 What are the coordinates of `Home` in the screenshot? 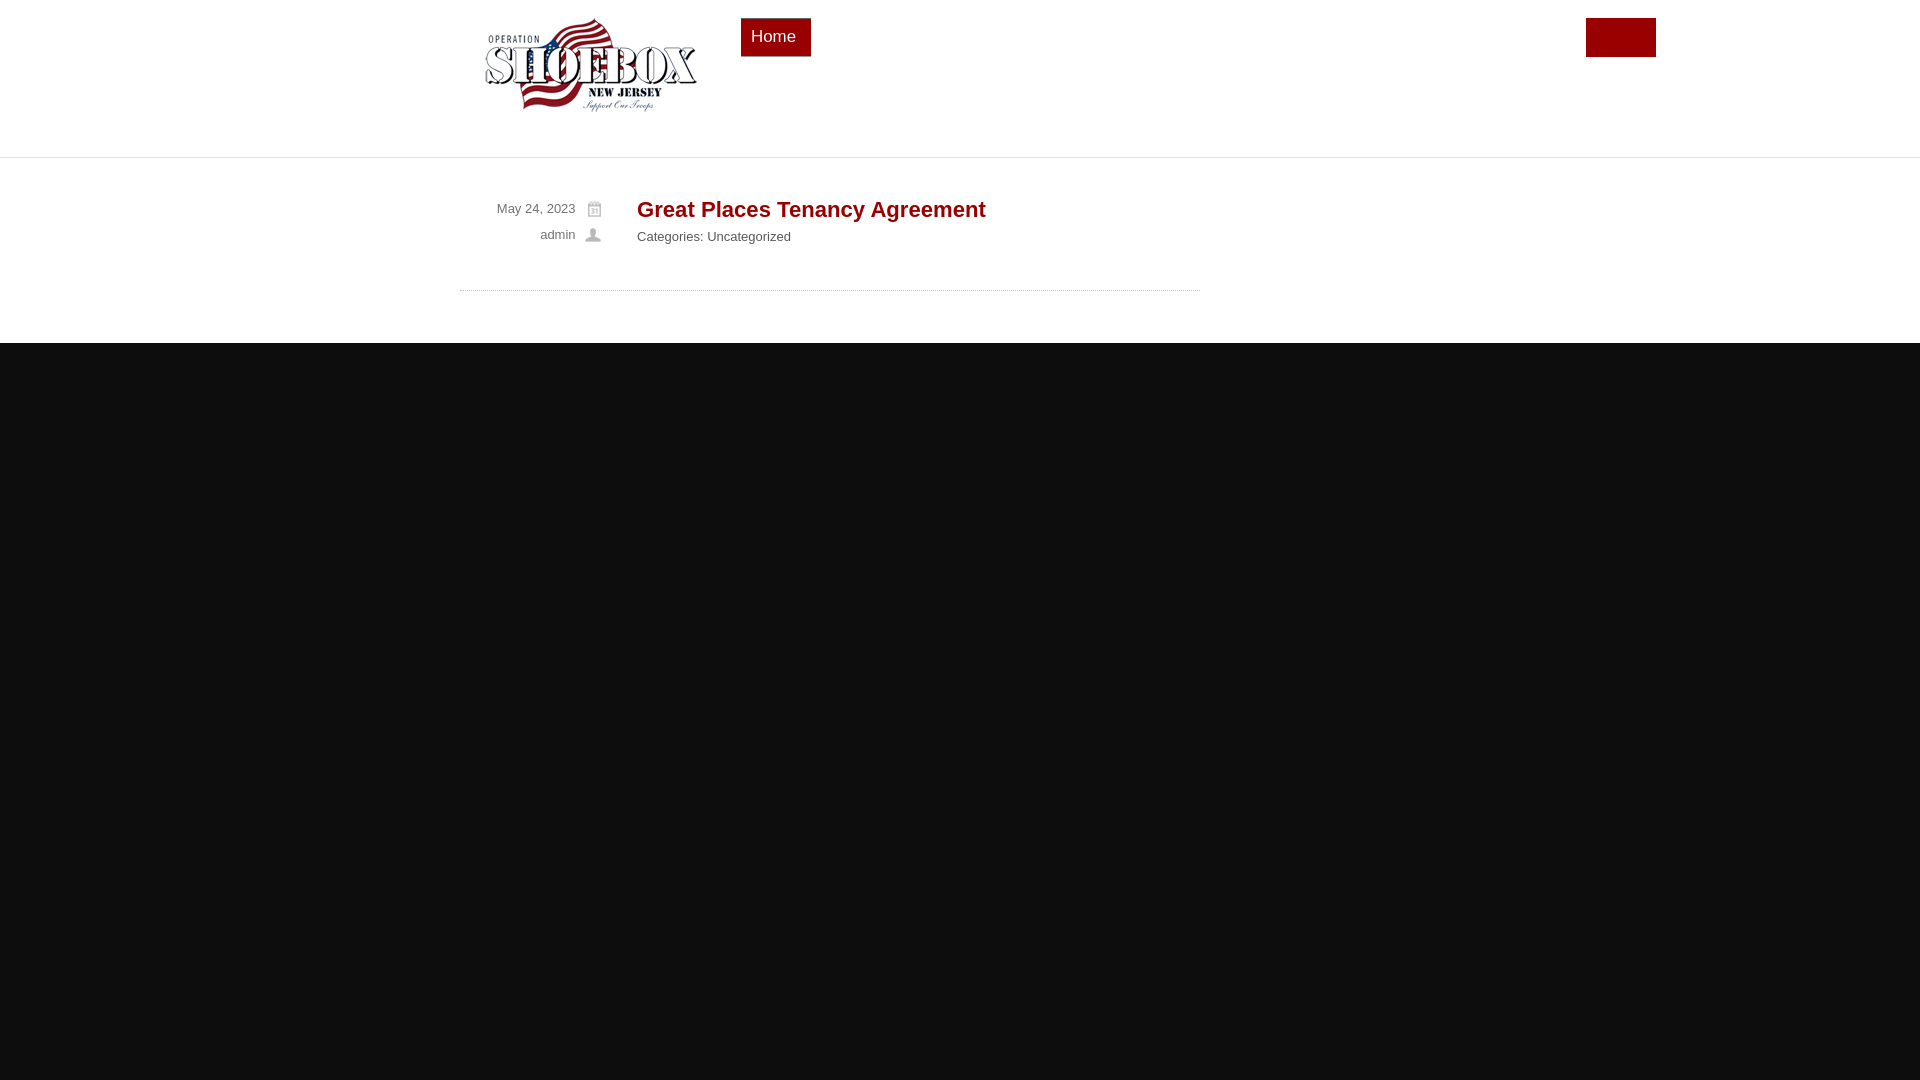 It's located at (774, 36).